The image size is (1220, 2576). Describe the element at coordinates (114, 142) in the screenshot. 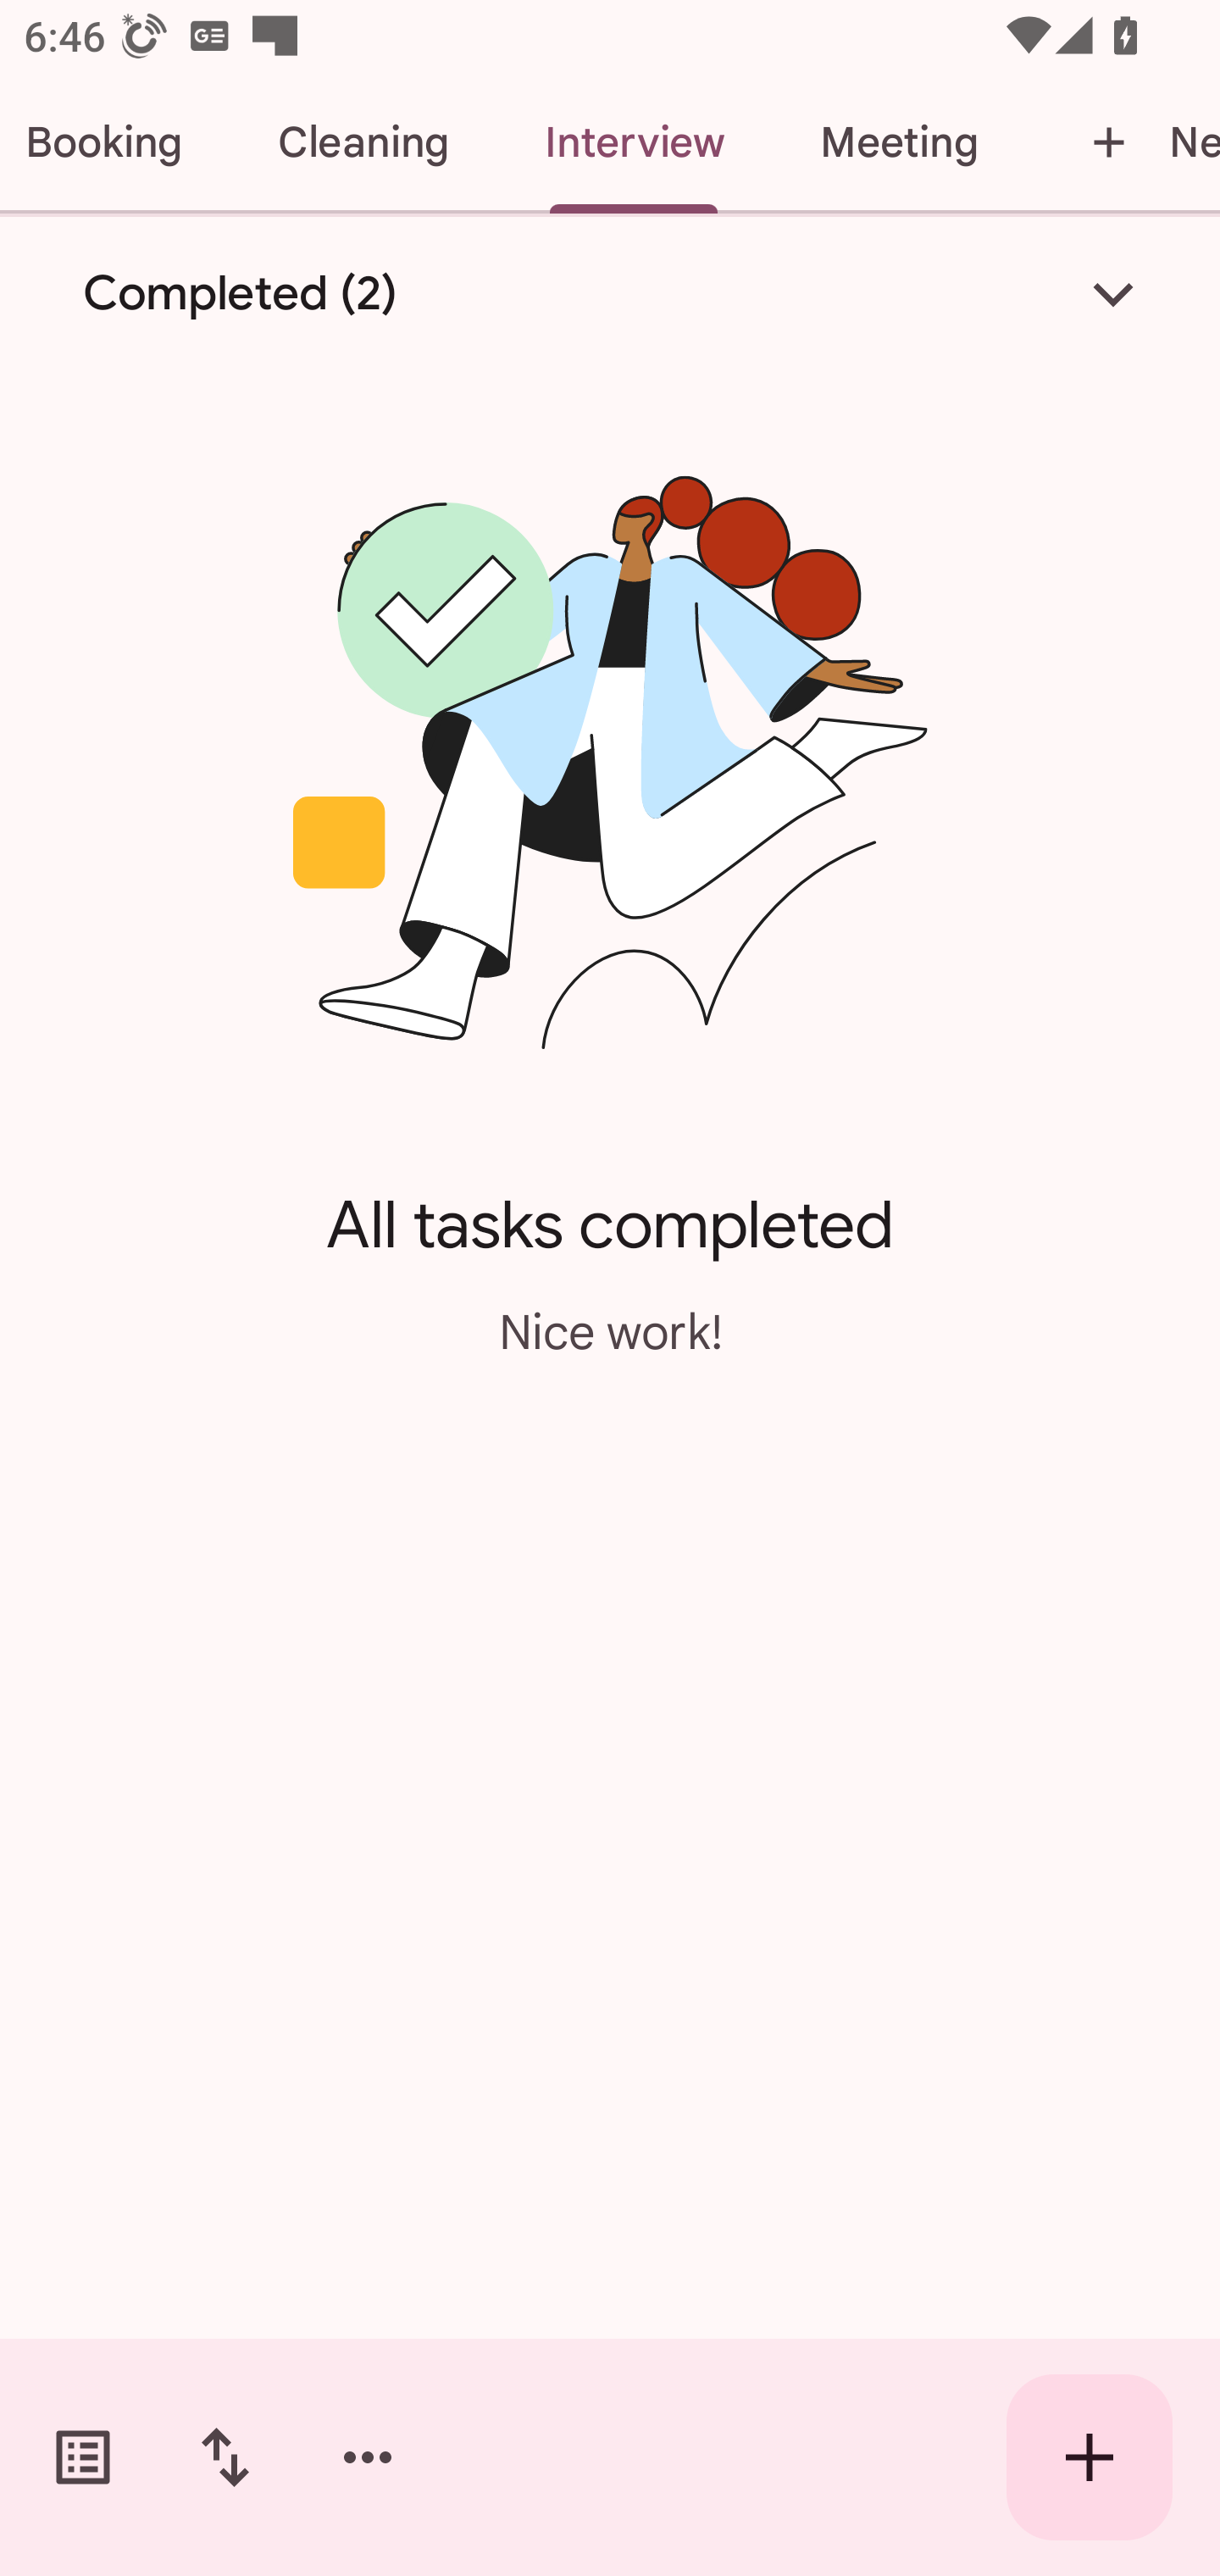

I see `Hotel Booking` at that location.